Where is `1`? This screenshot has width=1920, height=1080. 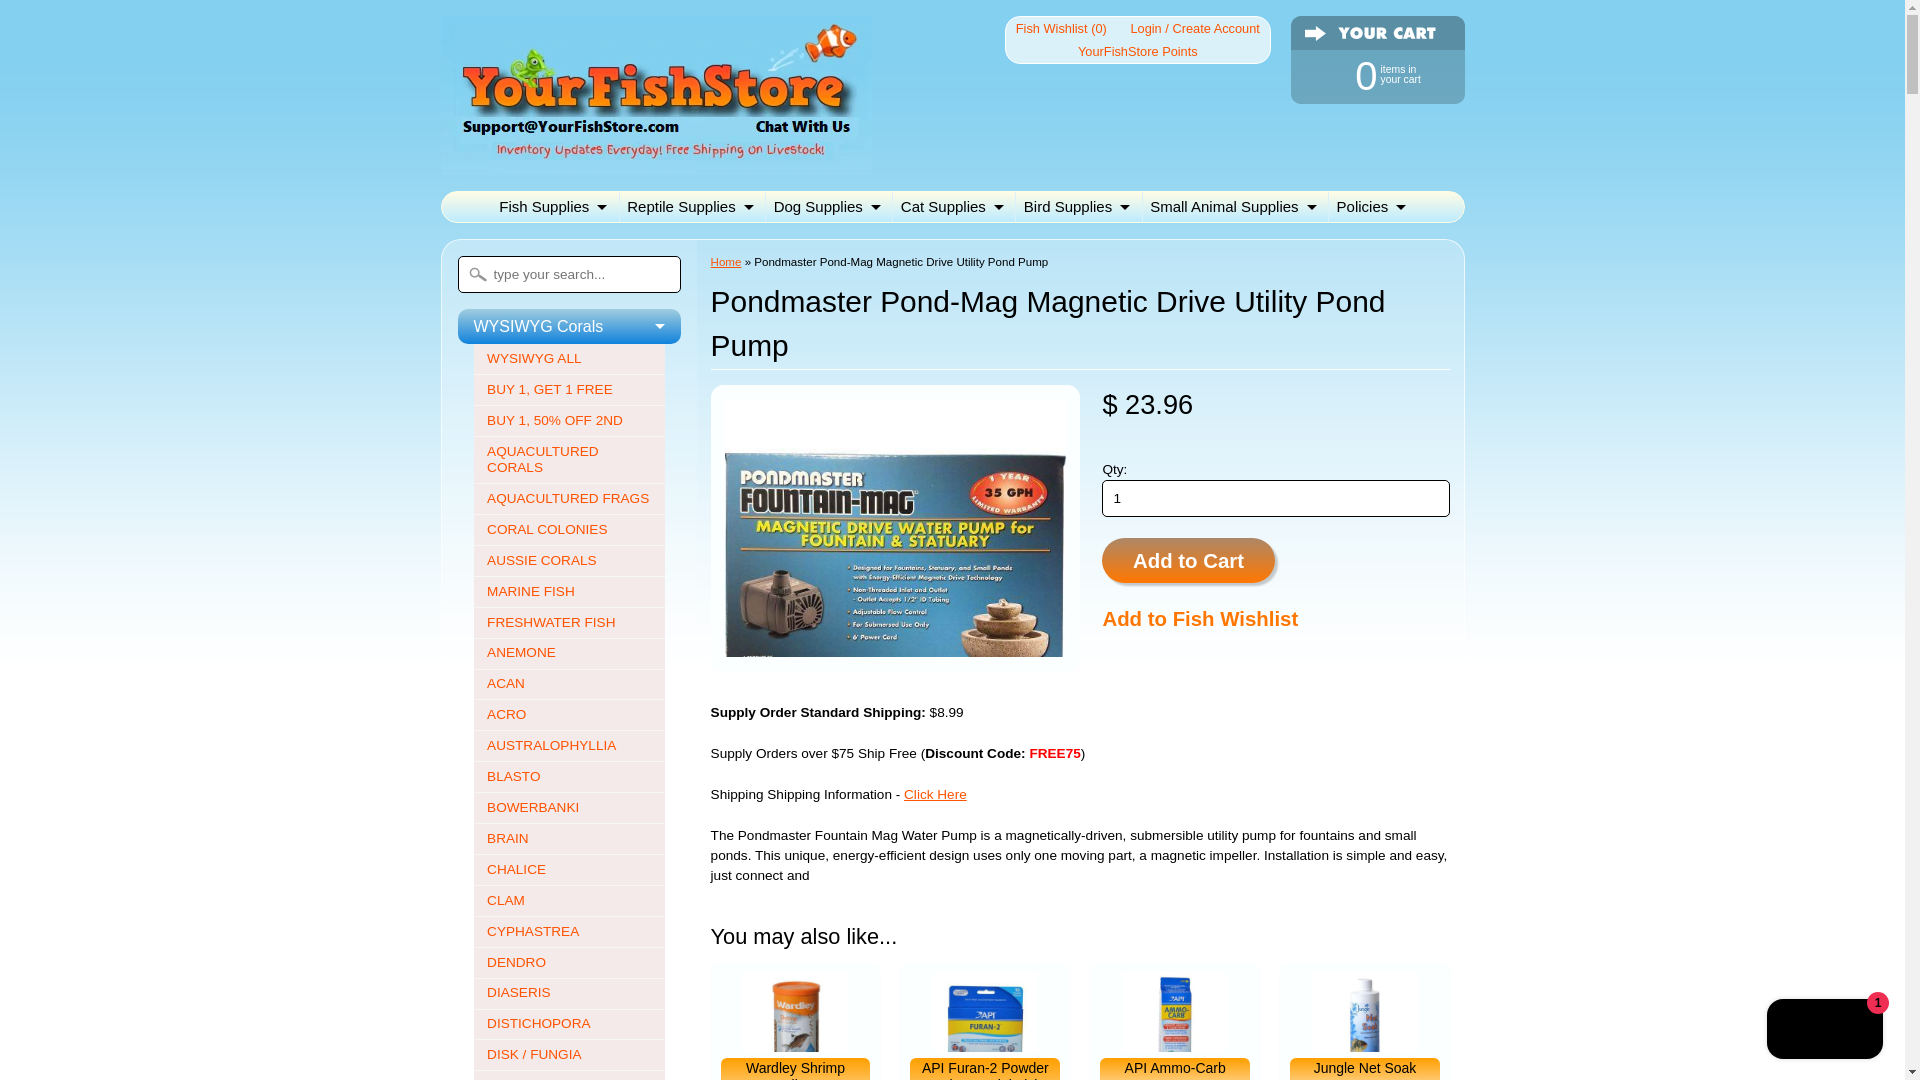
1 is located at coordinates (1137, 50).